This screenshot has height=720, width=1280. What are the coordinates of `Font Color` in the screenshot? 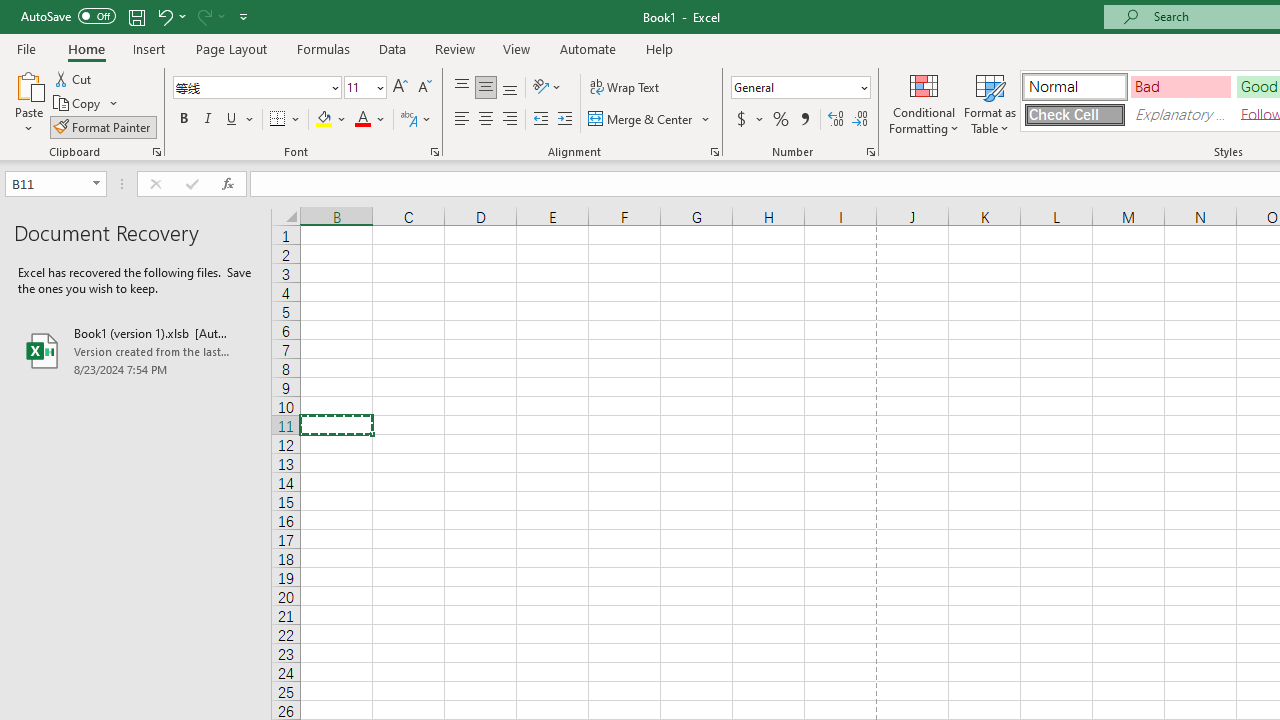 It's located at (370, 120).